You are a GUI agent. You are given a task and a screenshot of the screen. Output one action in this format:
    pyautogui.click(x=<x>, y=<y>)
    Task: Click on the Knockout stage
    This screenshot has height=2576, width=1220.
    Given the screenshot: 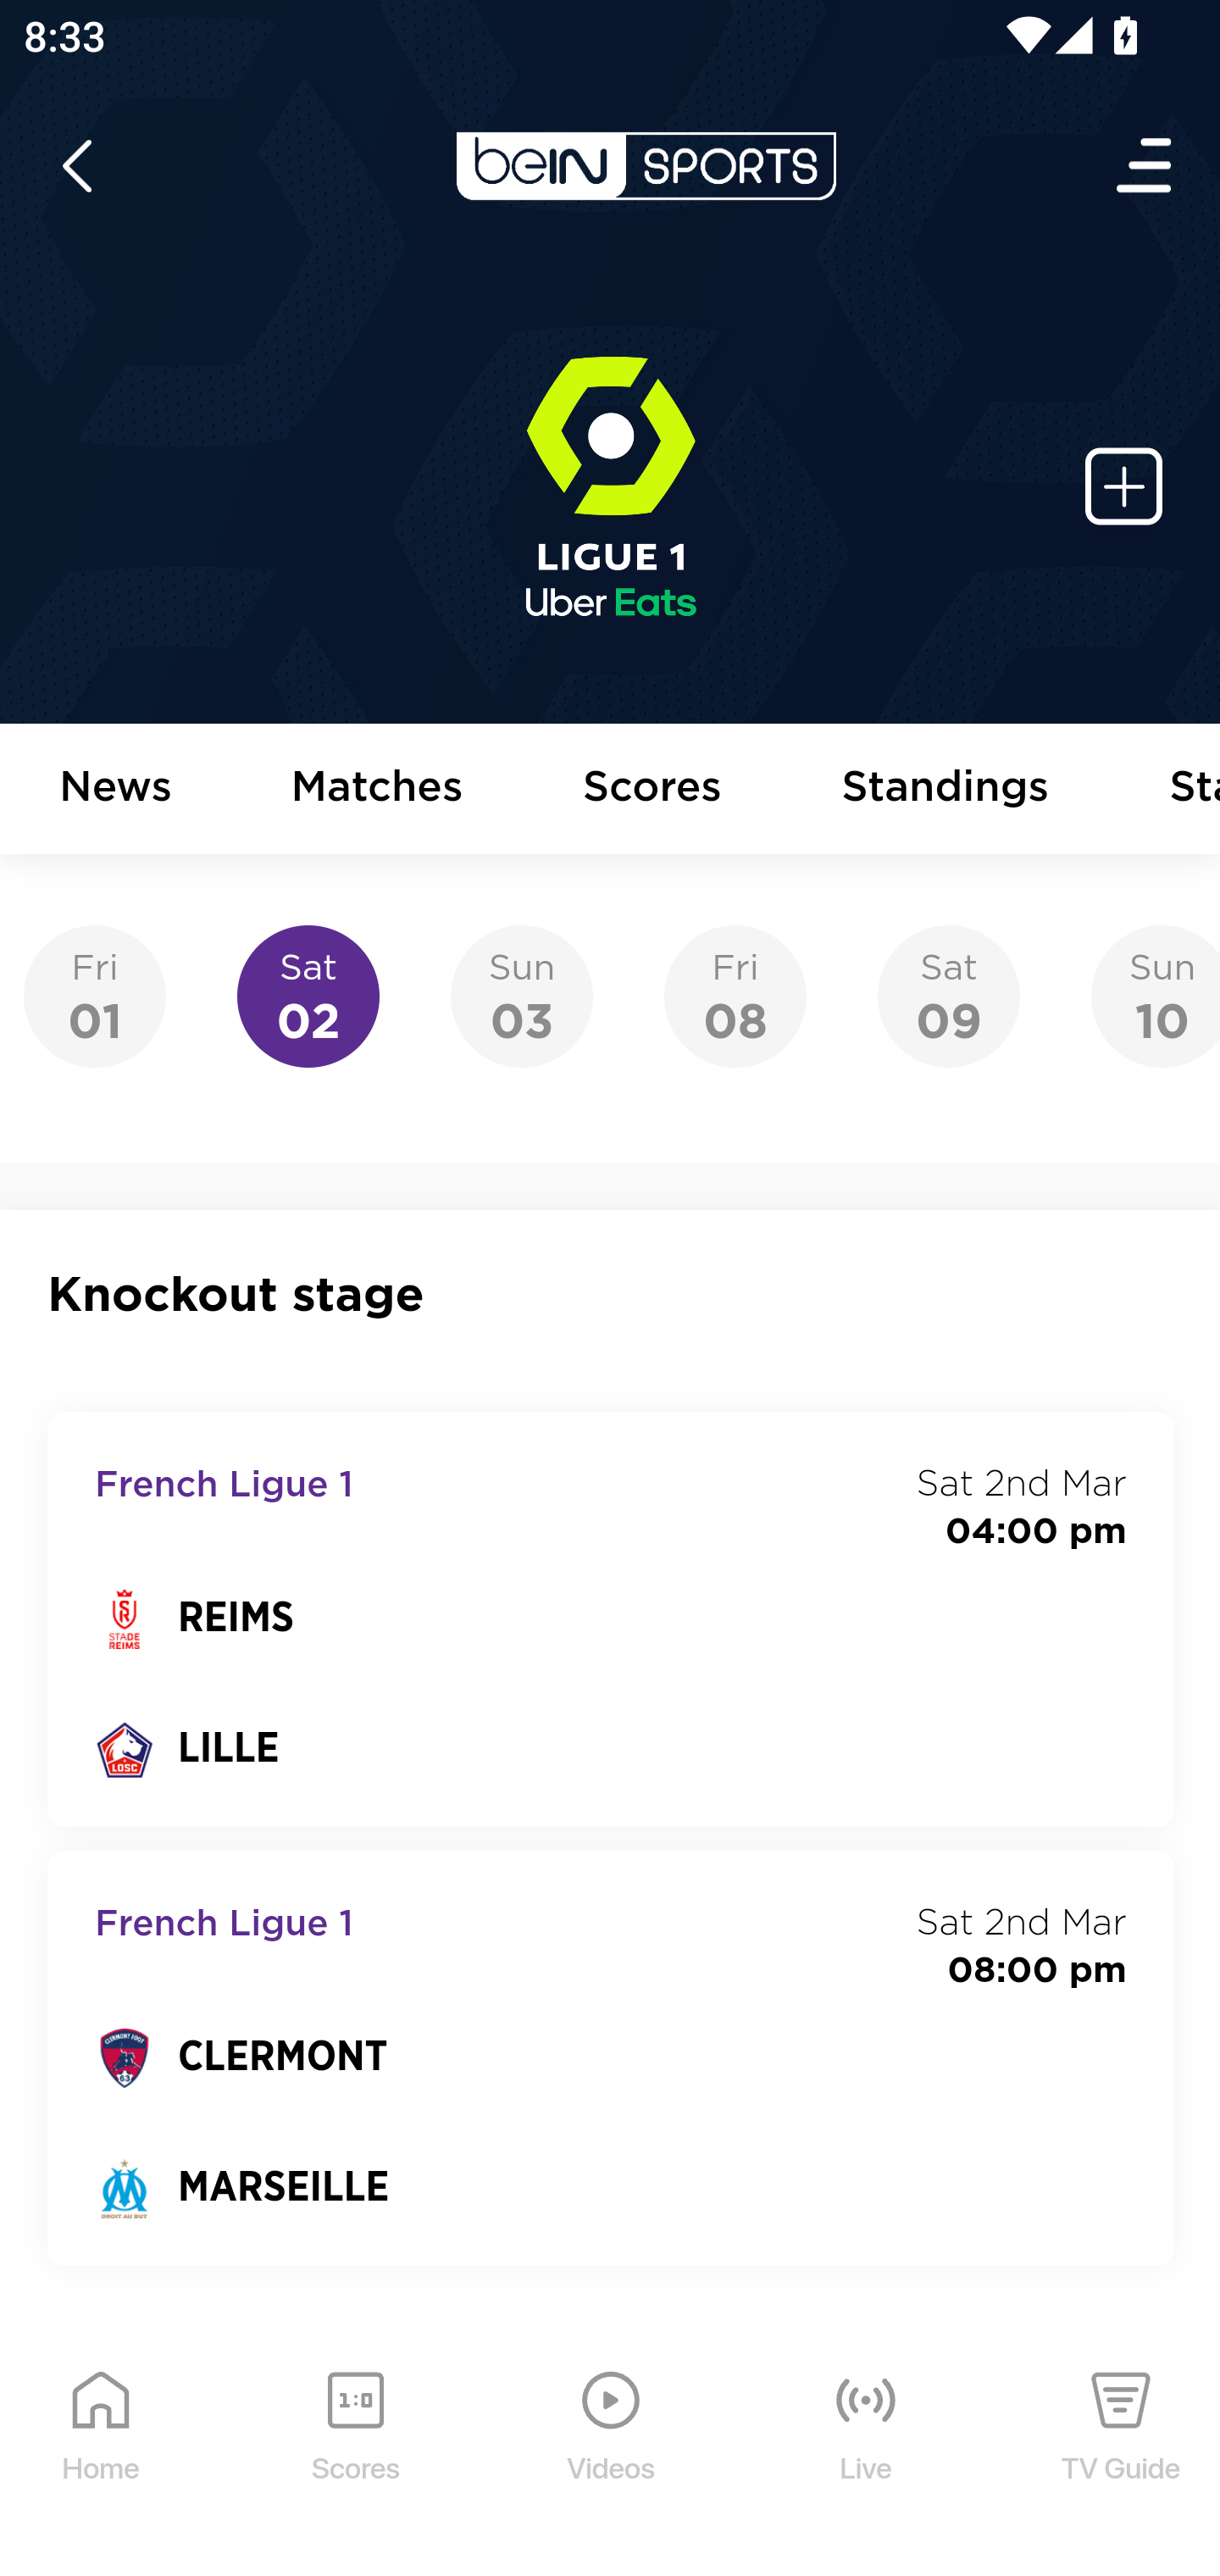 What is the action you would take?
    pyautogui.click(x=612, y=1294)
    